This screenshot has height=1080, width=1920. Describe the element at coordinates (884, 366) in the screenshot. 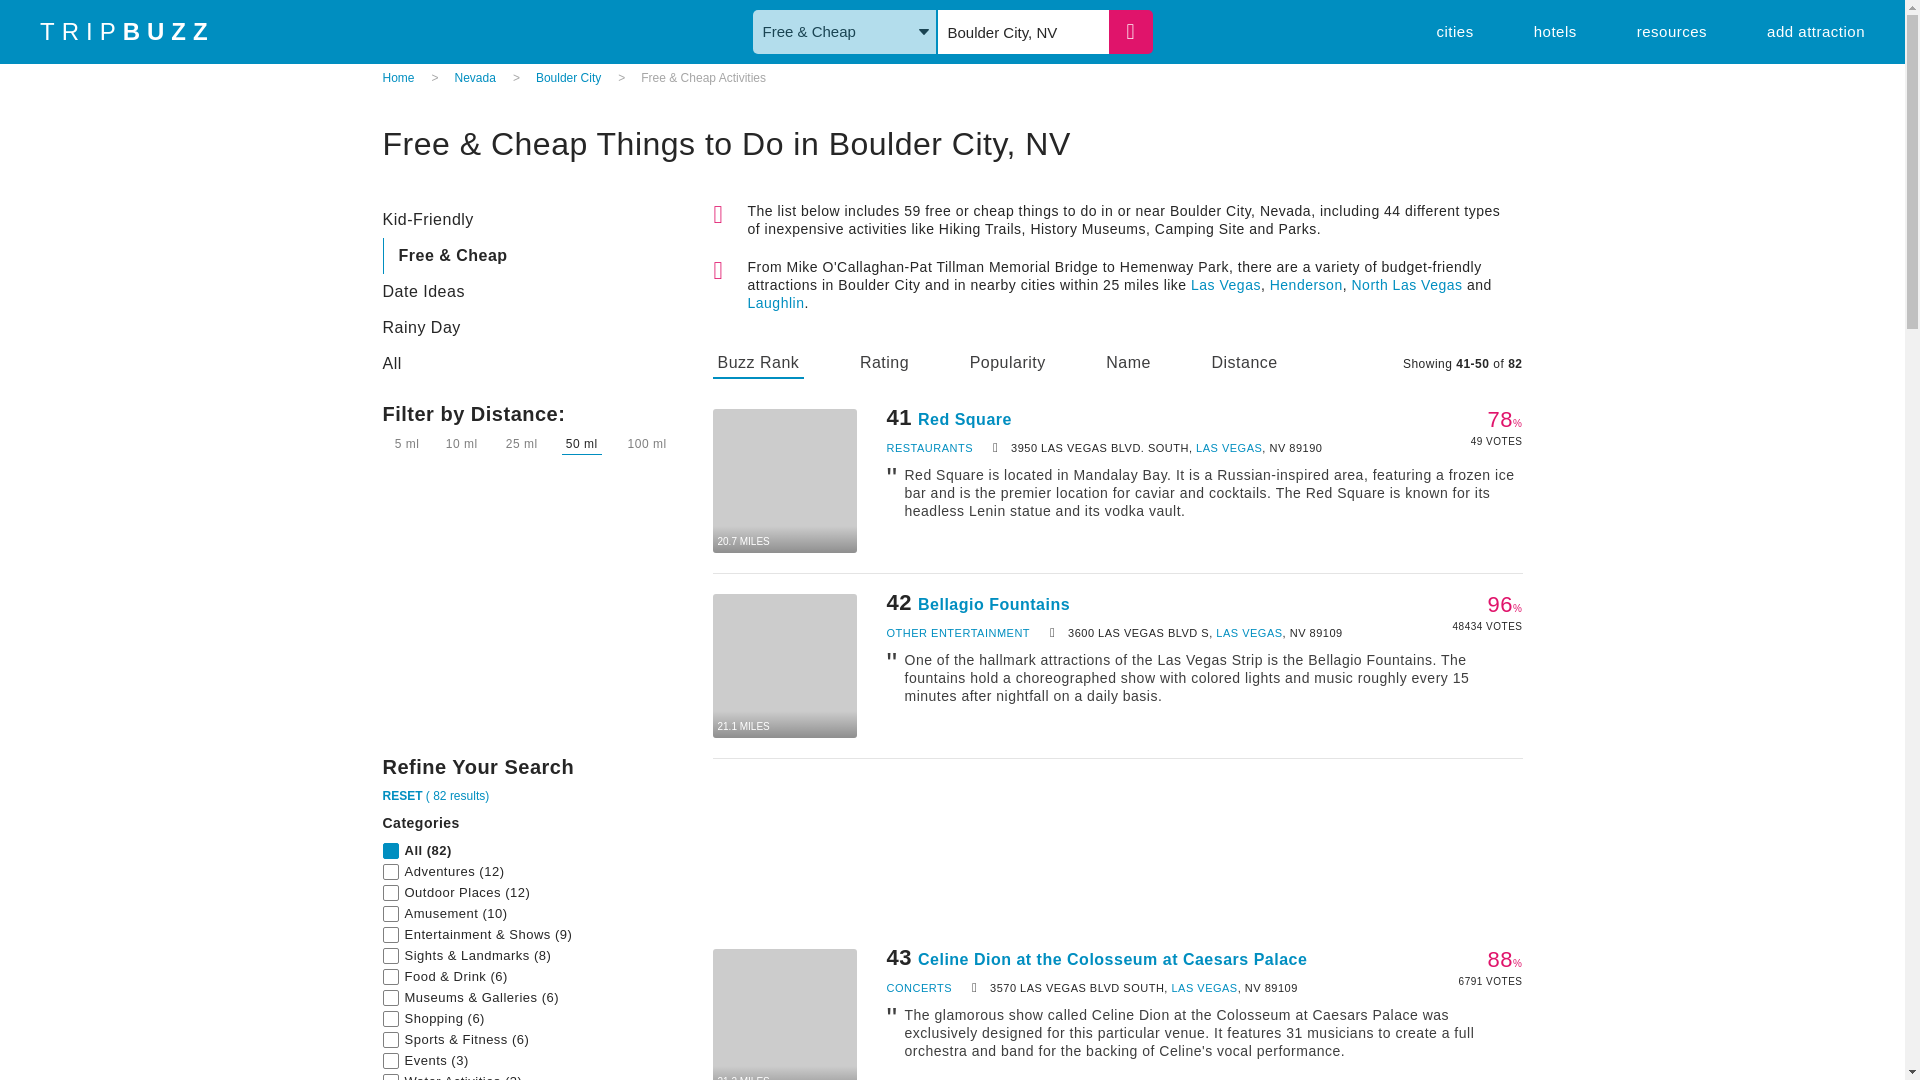

I see `Rating` at that location.